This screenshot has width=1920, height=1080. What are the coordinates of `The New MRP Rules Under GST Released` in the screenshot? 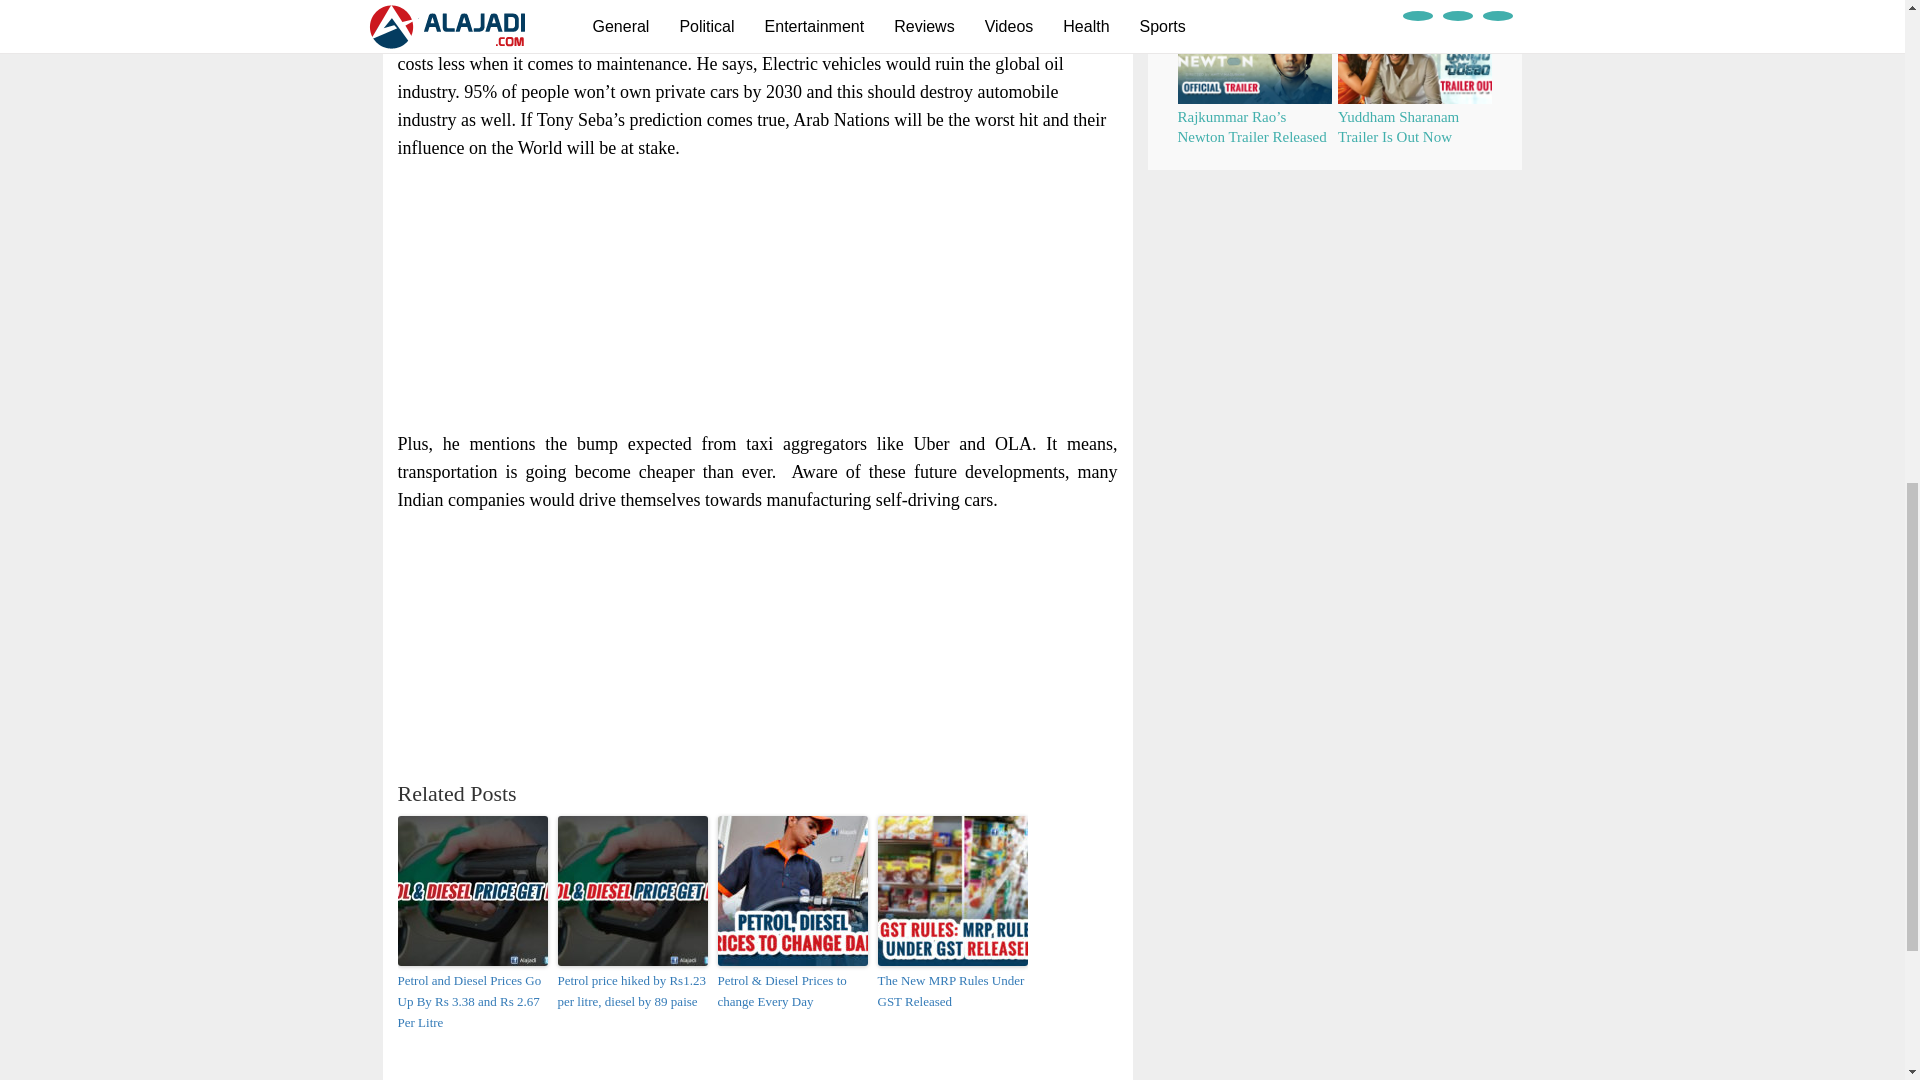 It's located at (952, 992).